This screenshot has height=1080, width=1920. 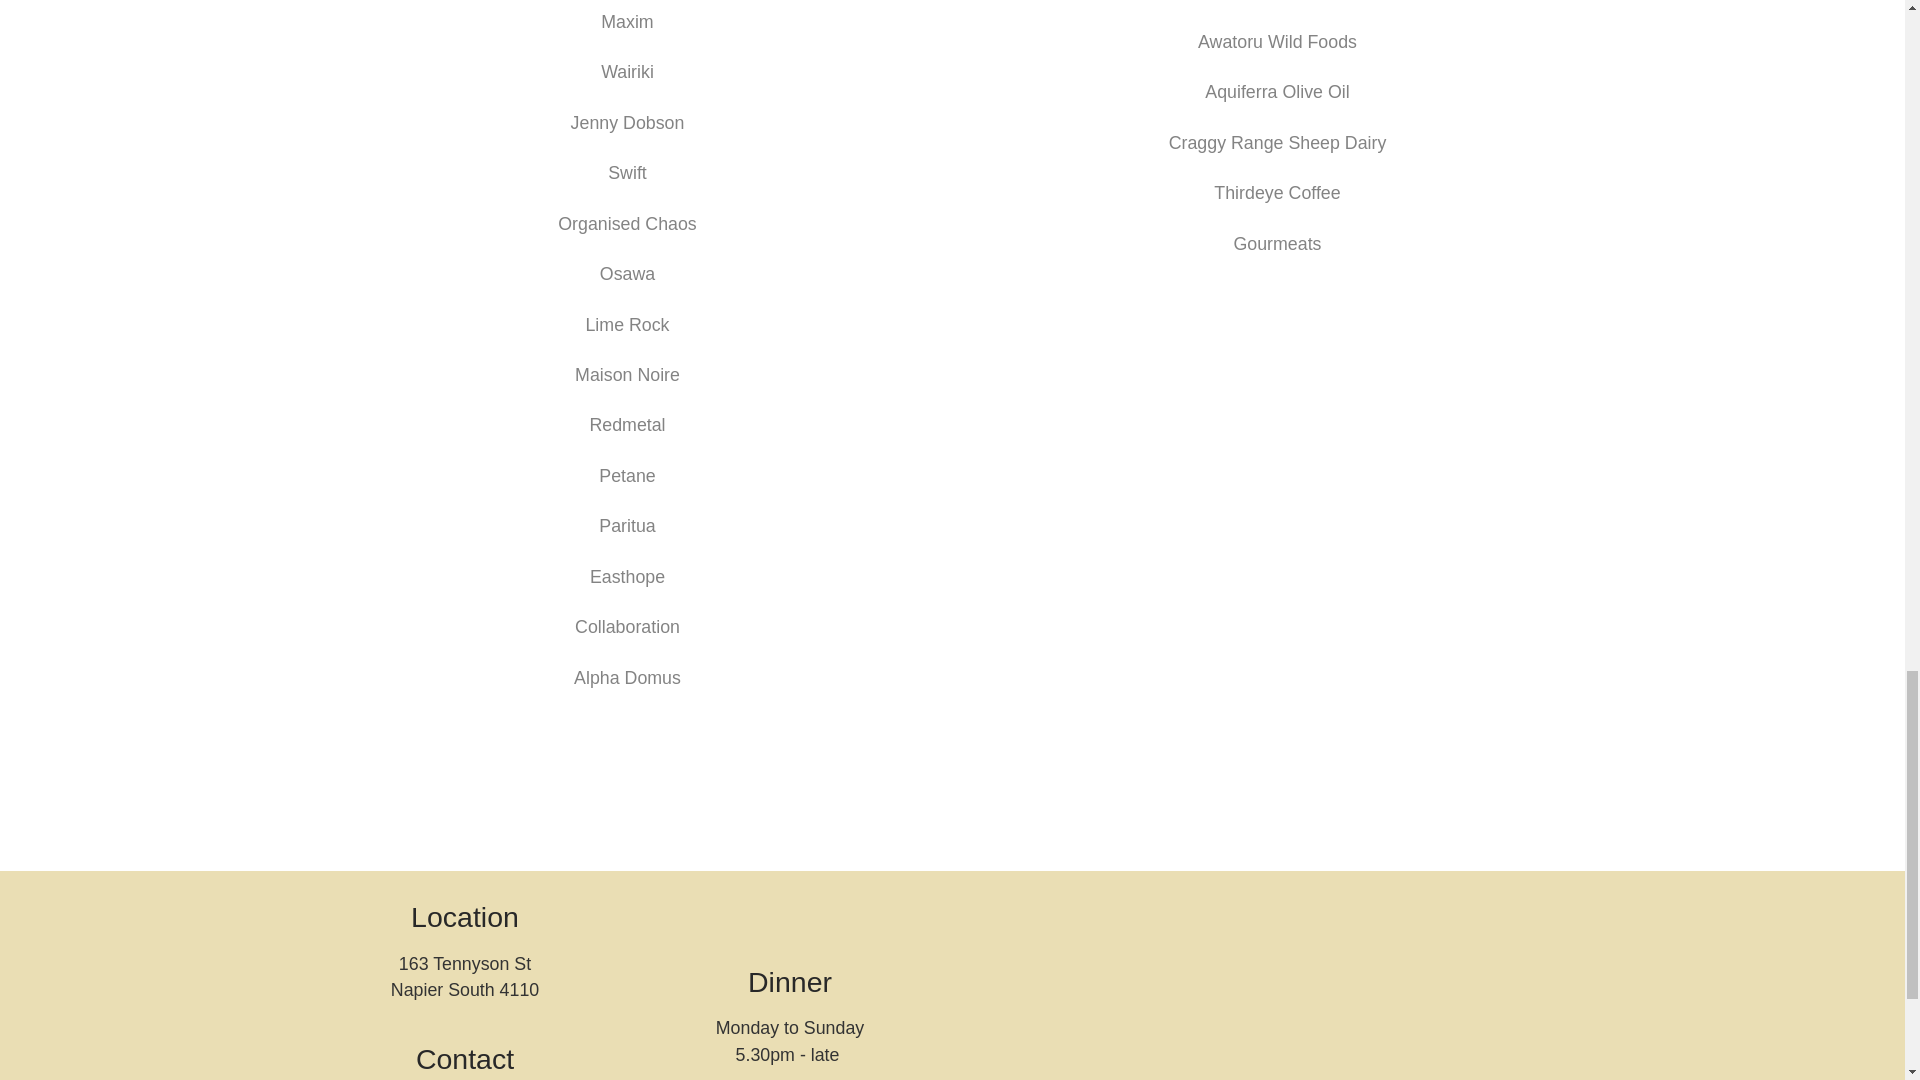 I want to click on Gourmeats, so click(x=1276, y=244).